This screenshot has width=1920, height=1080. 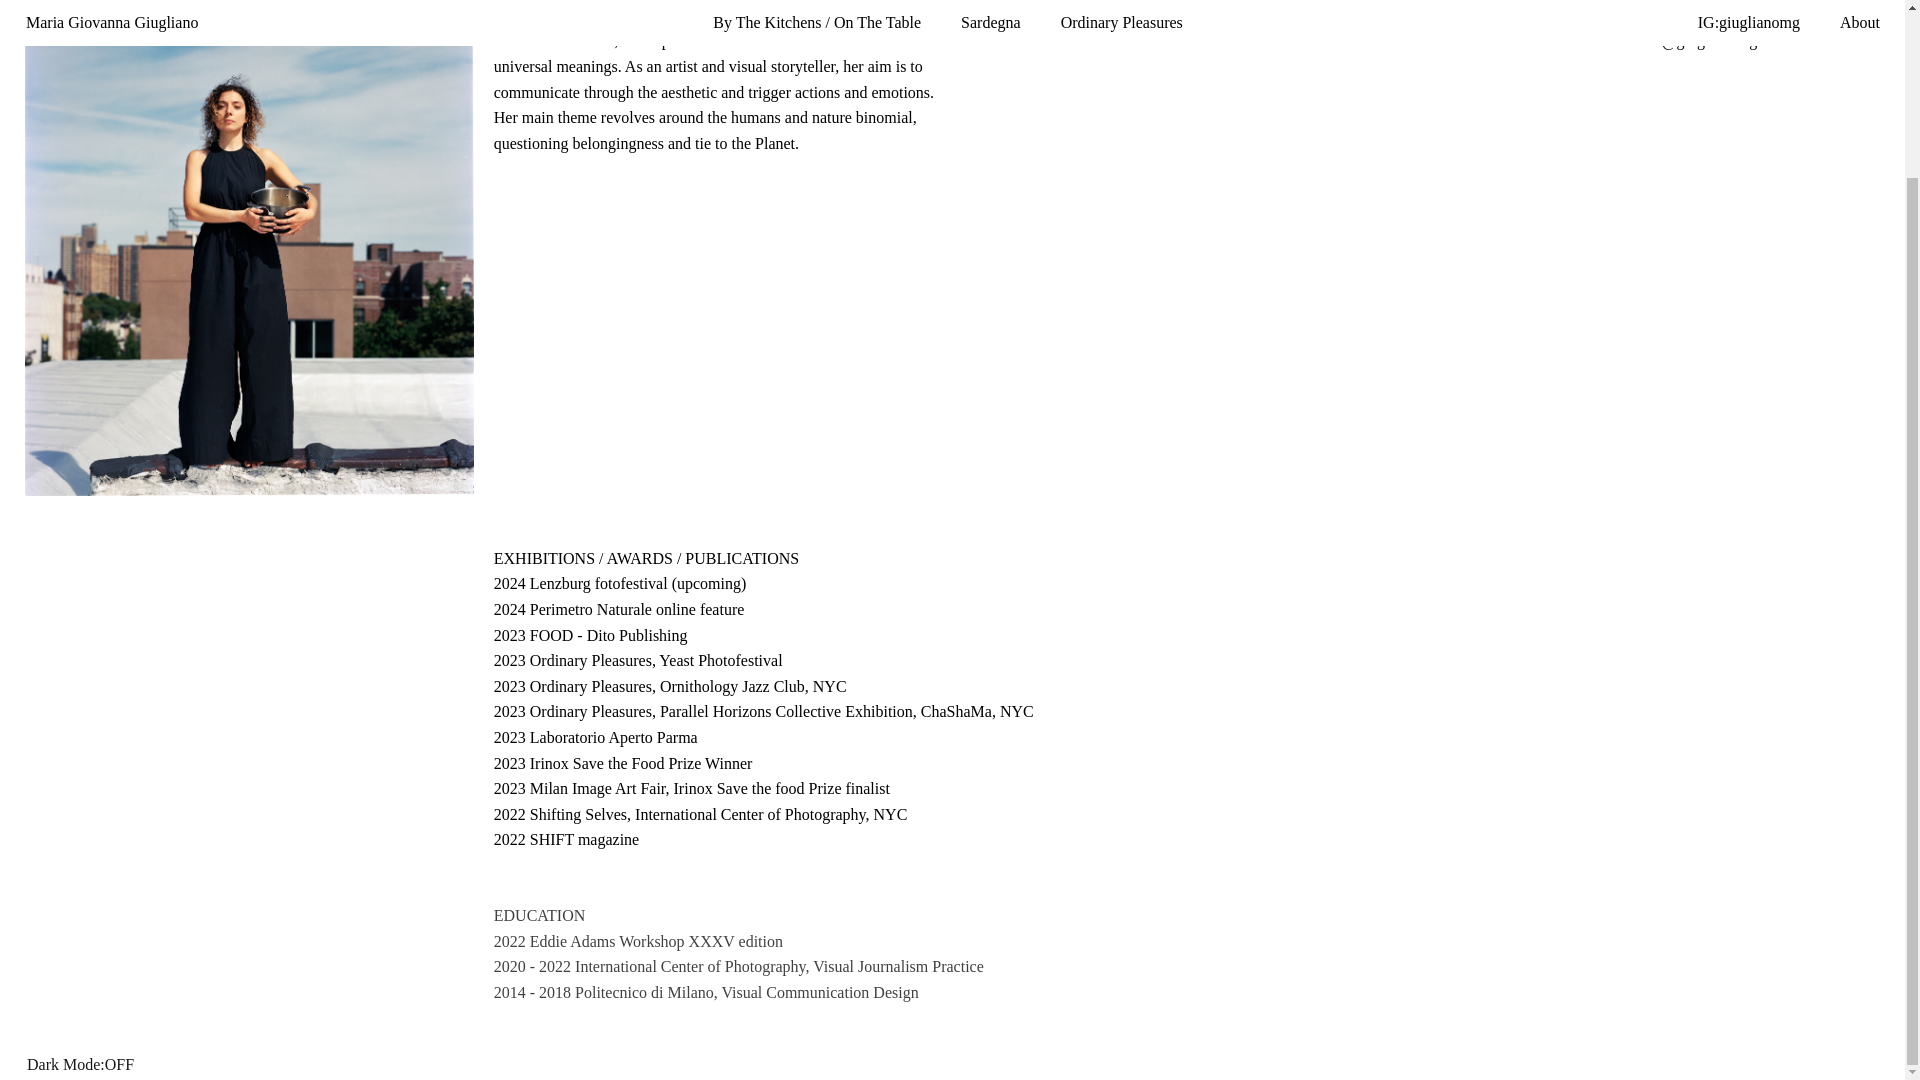 I want to click on 2023 FOOD - Dito Publishing, so click(x=590, y=636).